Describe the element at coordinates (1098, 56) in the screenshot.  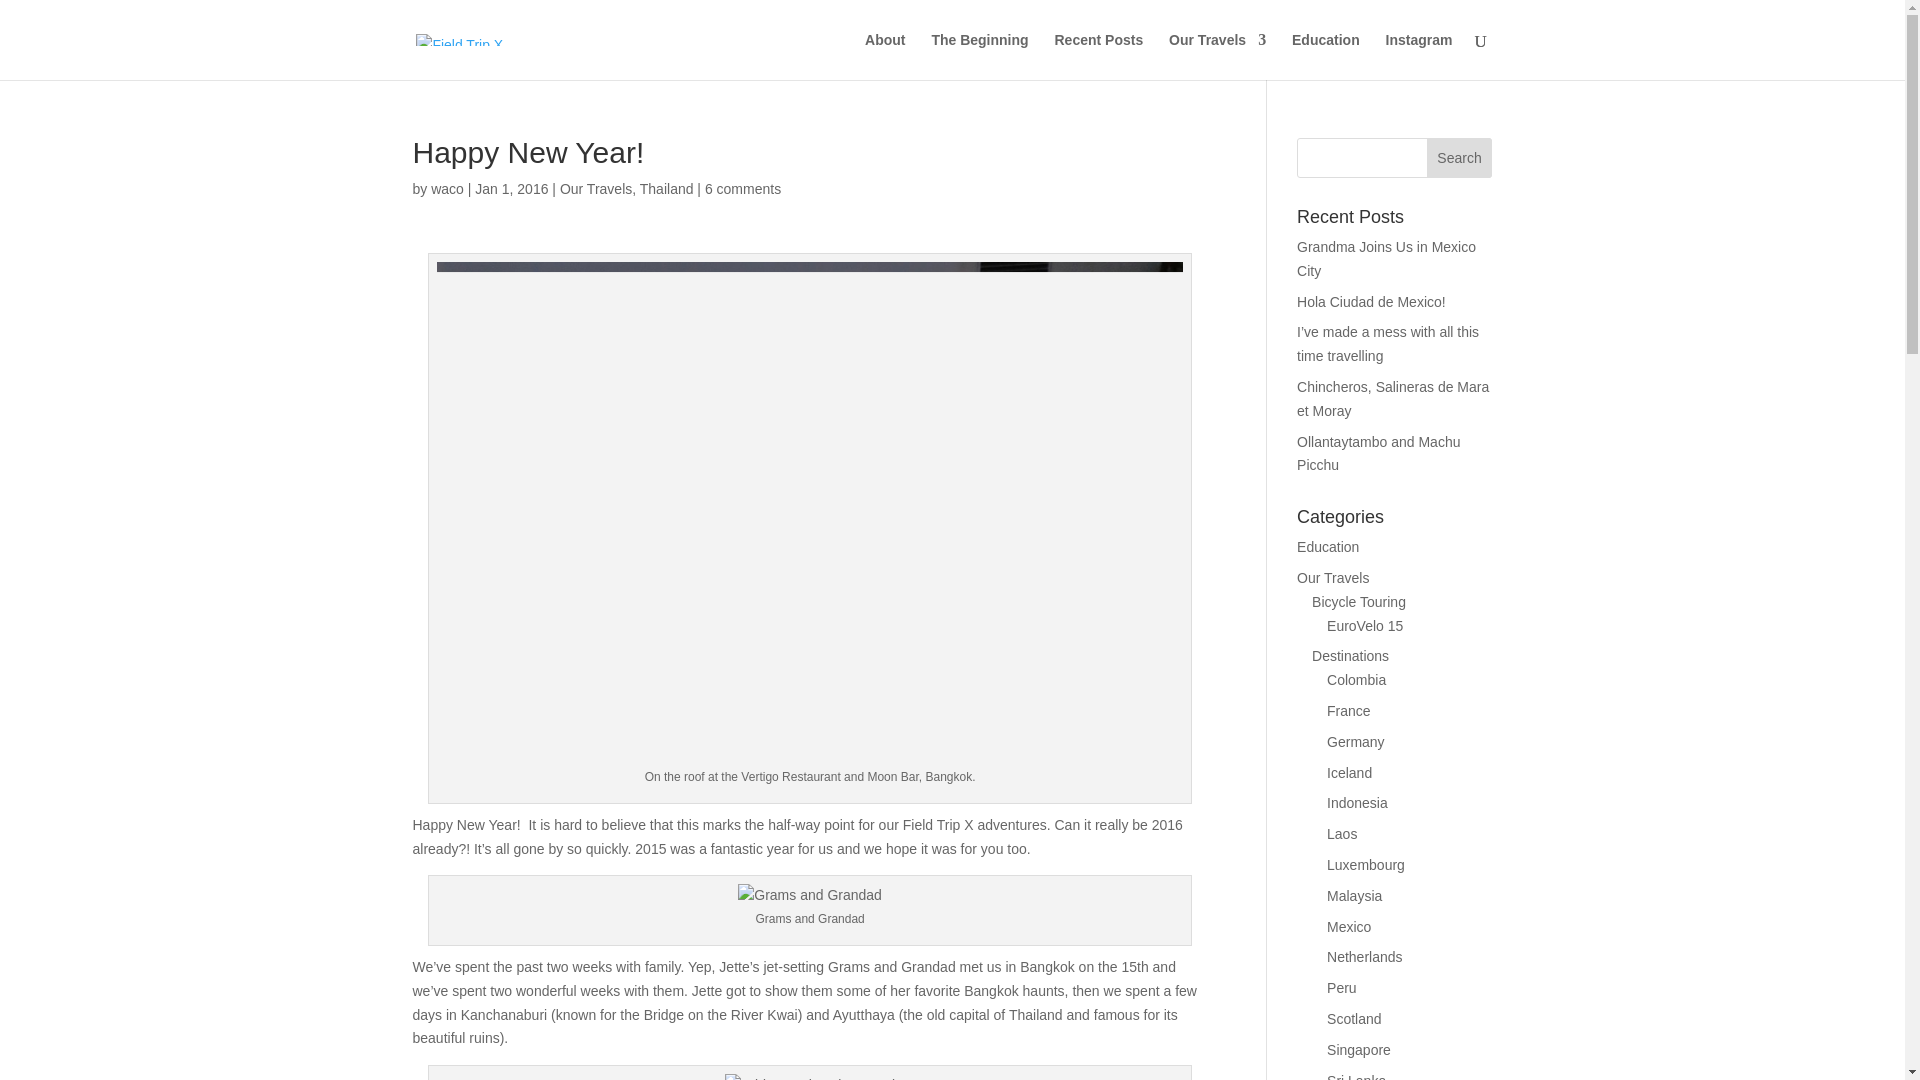
I see `Recent Posts` at that location.